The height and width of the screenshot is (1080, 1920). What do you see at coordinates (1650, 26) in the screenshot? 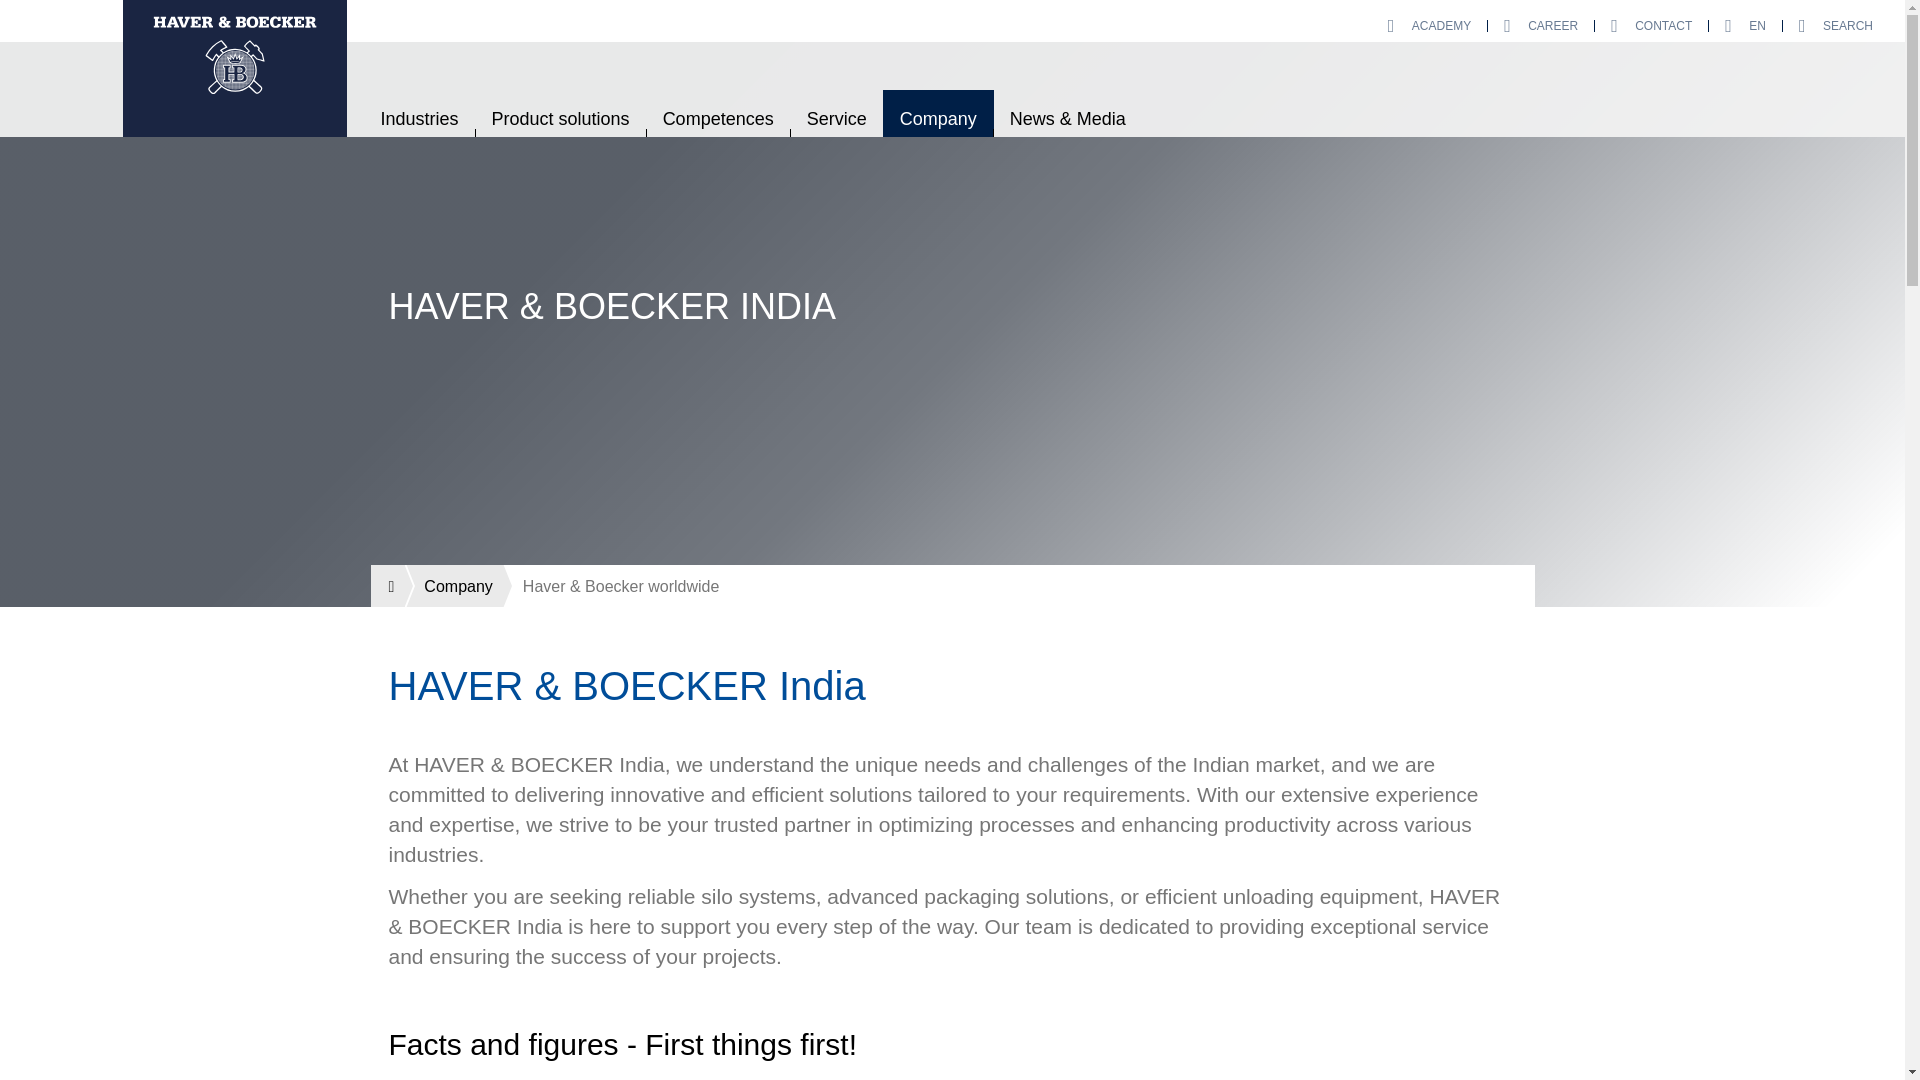
I see `CONTACT` at bounding box center [1650, 26].